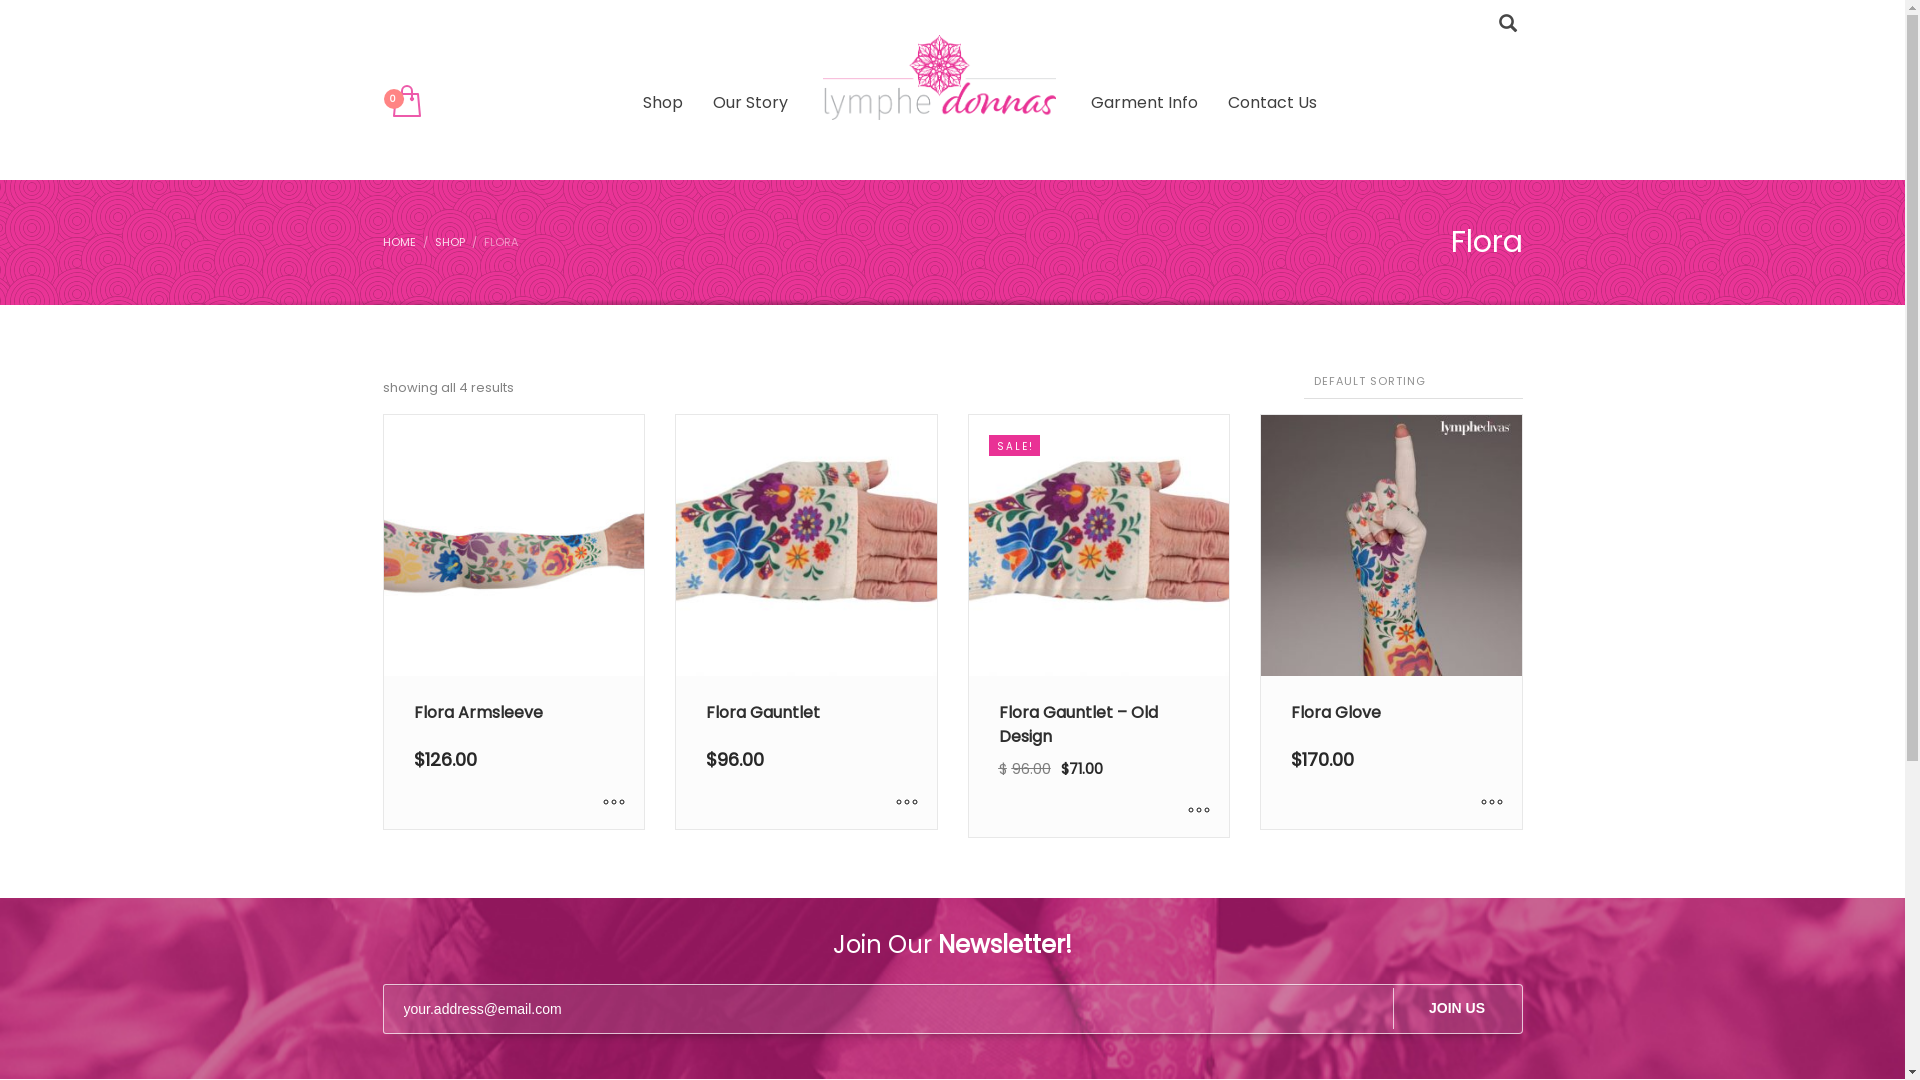 The image size is (1920, 1080). What do you see at coordinates (449, 242) in the screenshot?
I see `SHOP` at bounding box center [449, 242].